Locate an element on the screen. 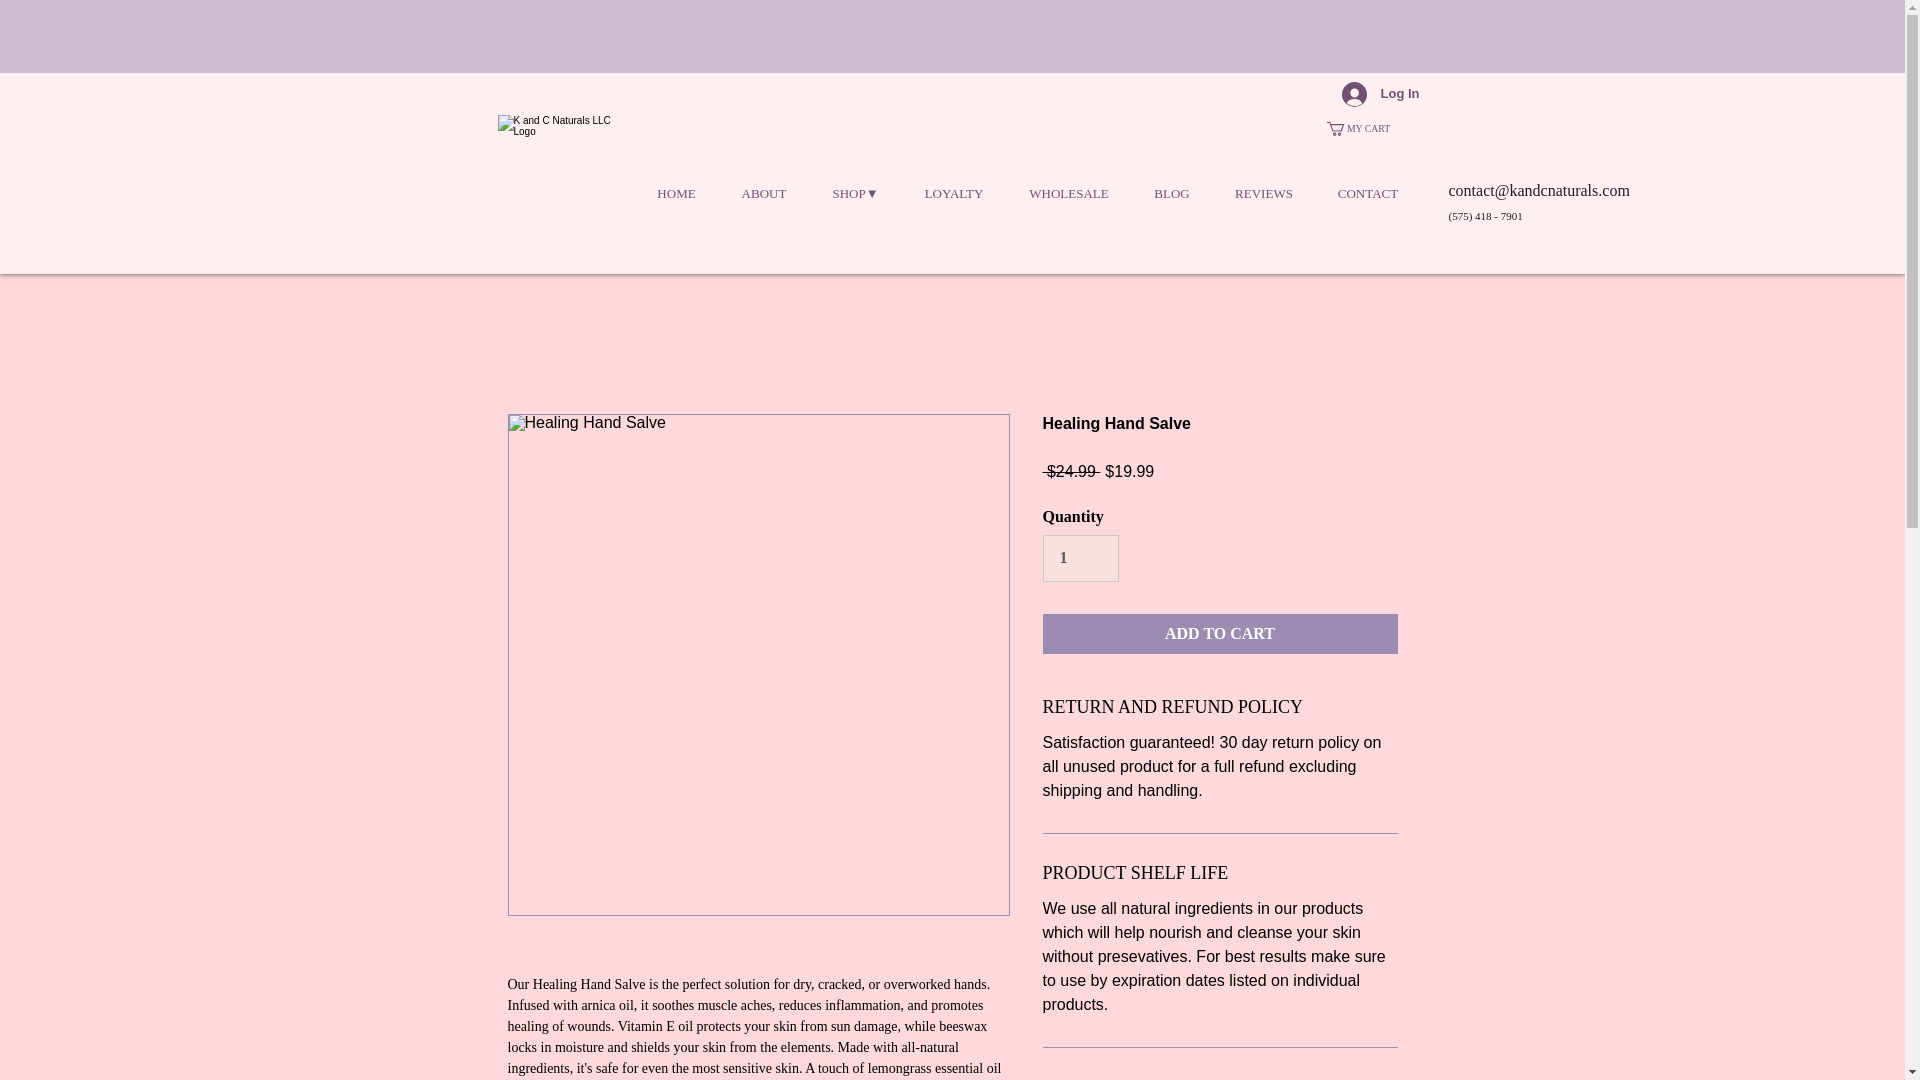 This screenshot has width=1920, height=1080. REVIEWS is located at coordinates (1263, 194).